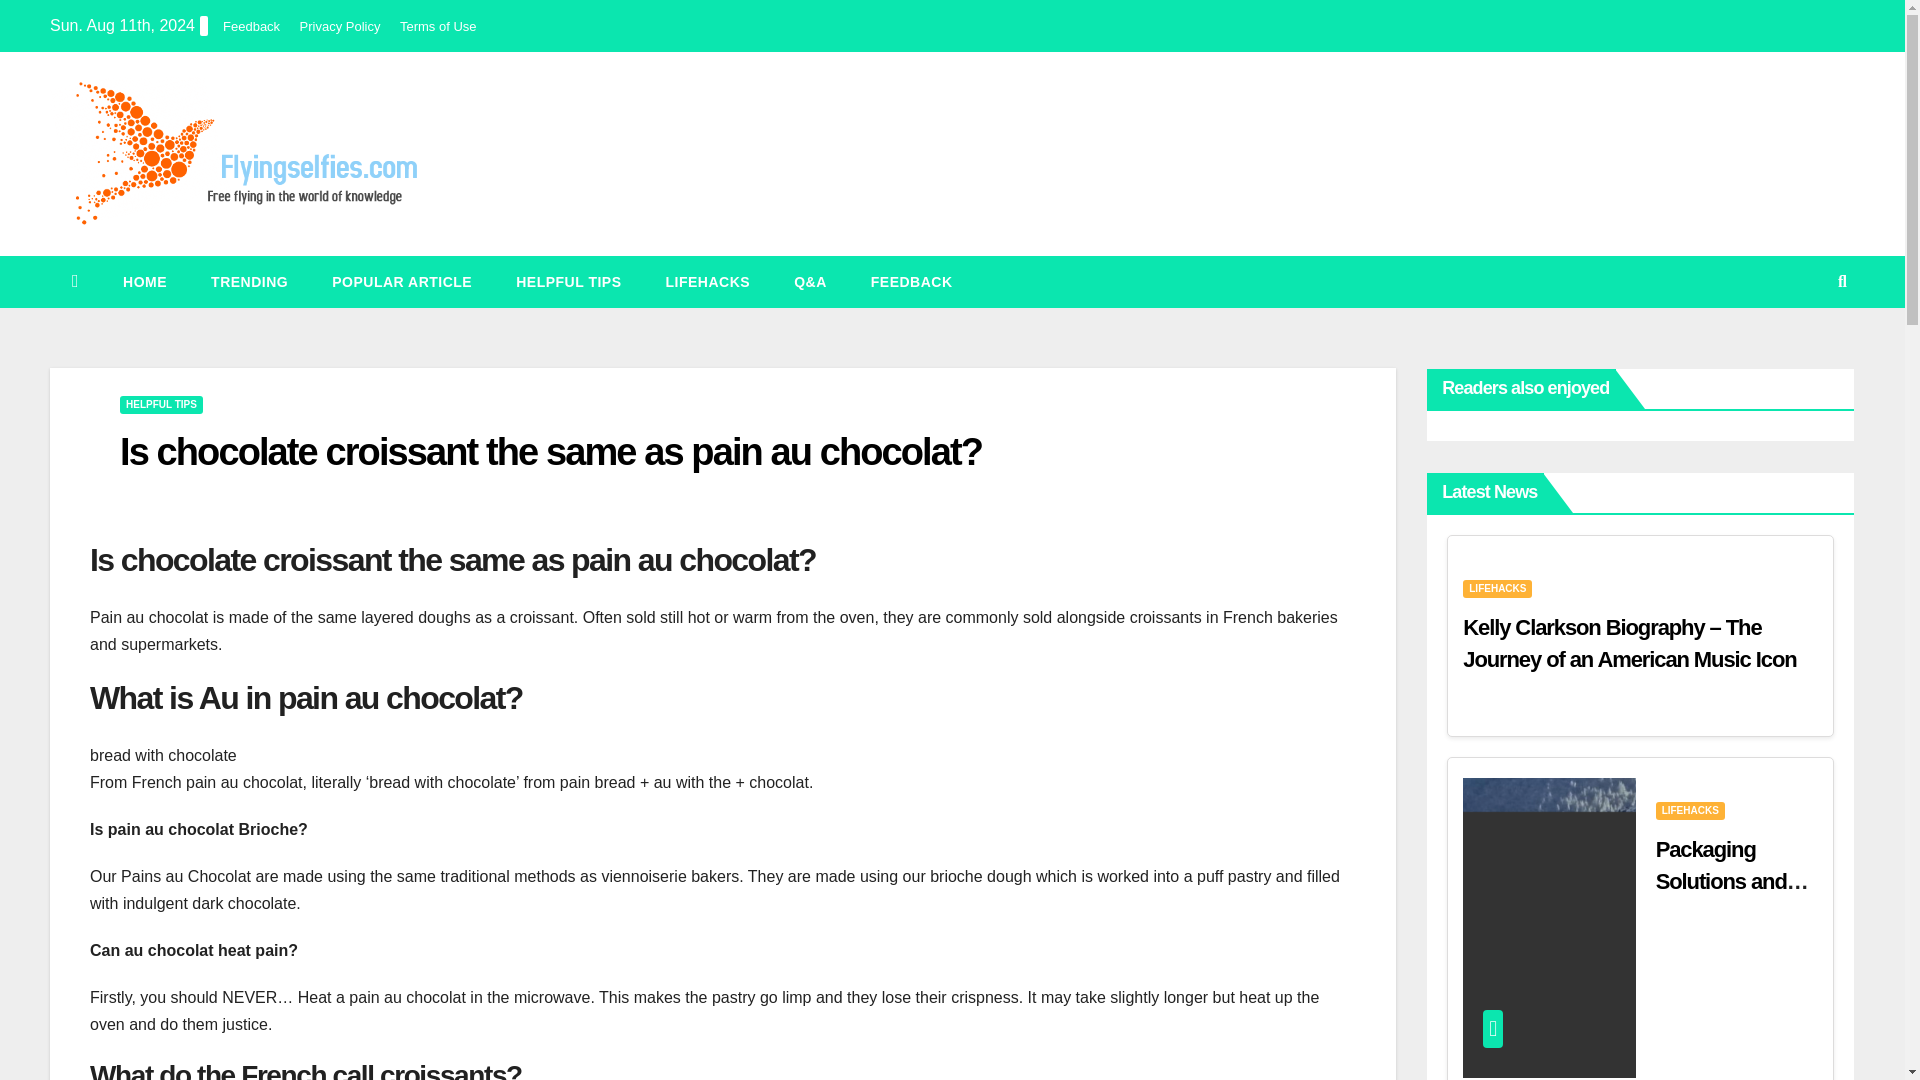  What do you see at coordinates (550, 452) in the screenshot?
I see `Is chocolate croissant the same as pain au chocolat?` at bounding box center [550, 452].